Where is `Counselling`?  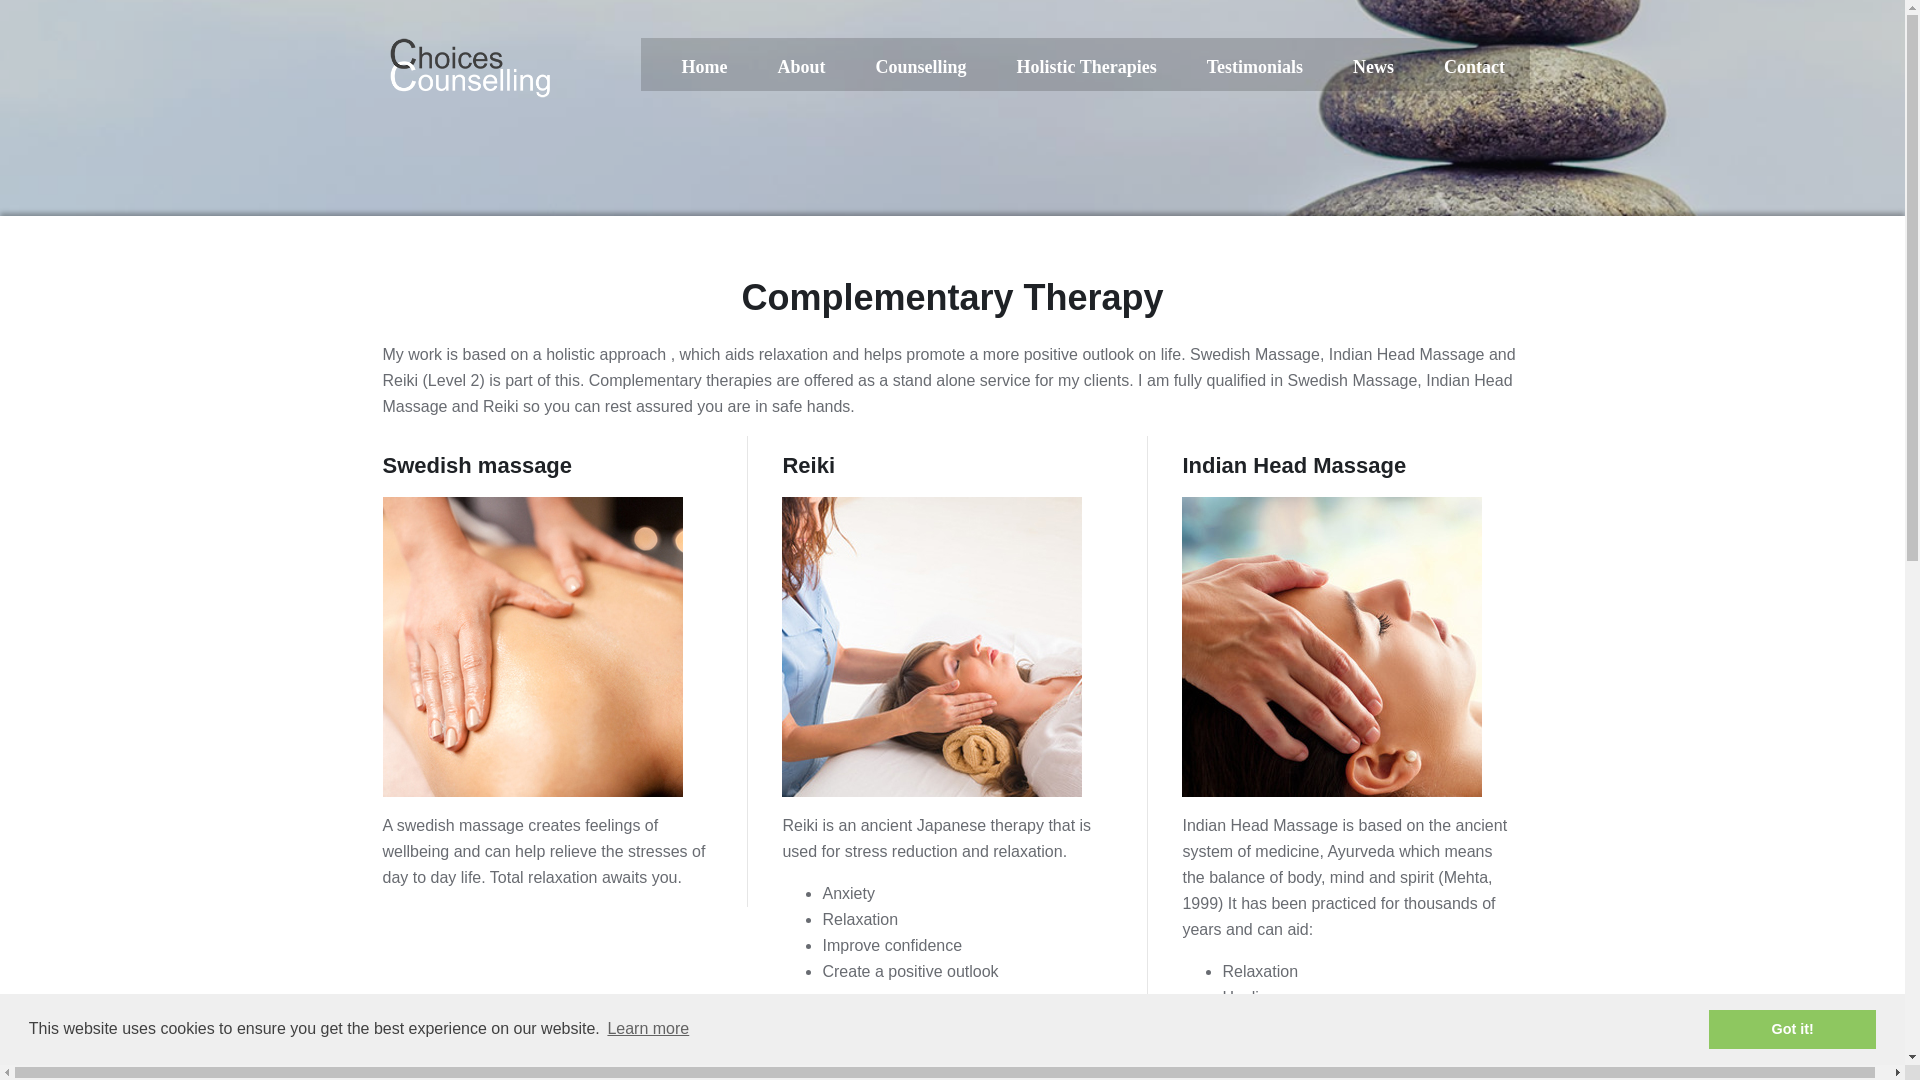 Counselling is located at coordinates (920, 66).